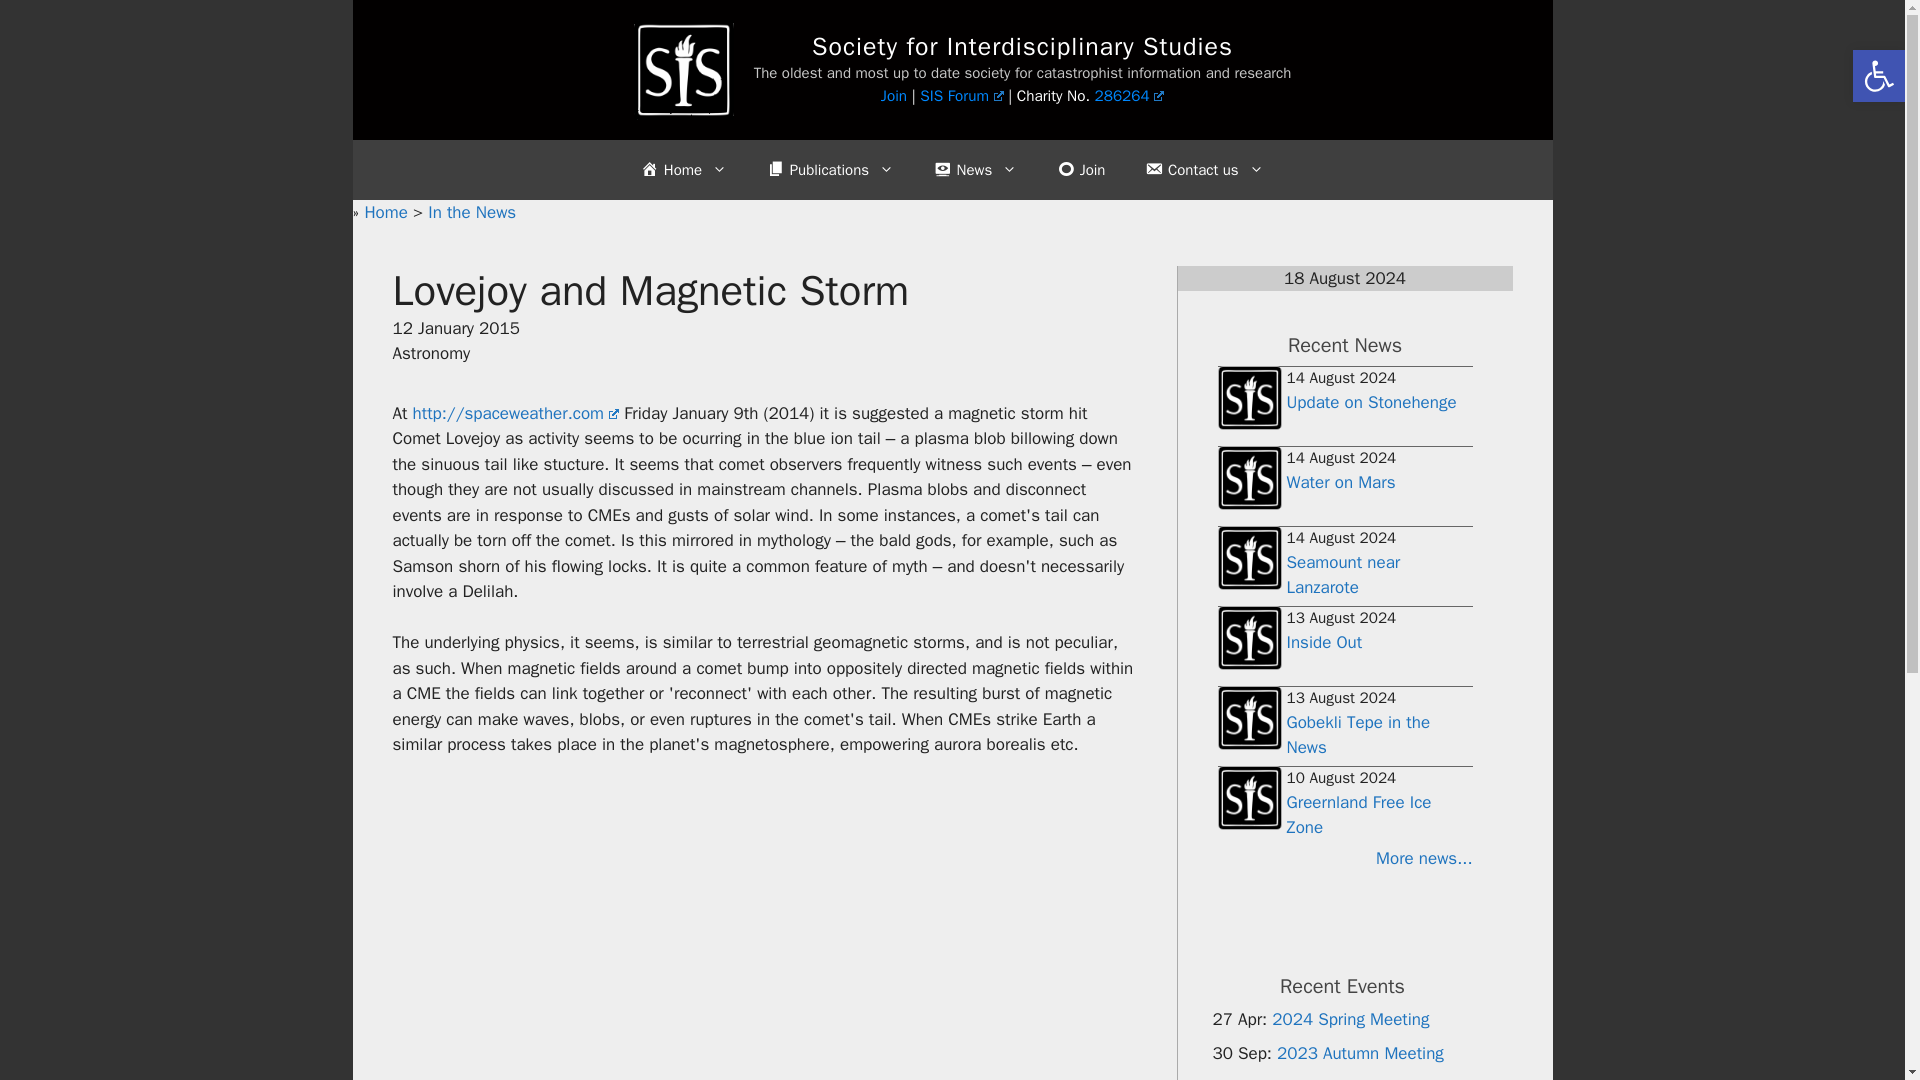 The height and width of the screenshot is (1080, 1920). I want to click on Society for Interdisciplinary Studies, so click(1022, 46).